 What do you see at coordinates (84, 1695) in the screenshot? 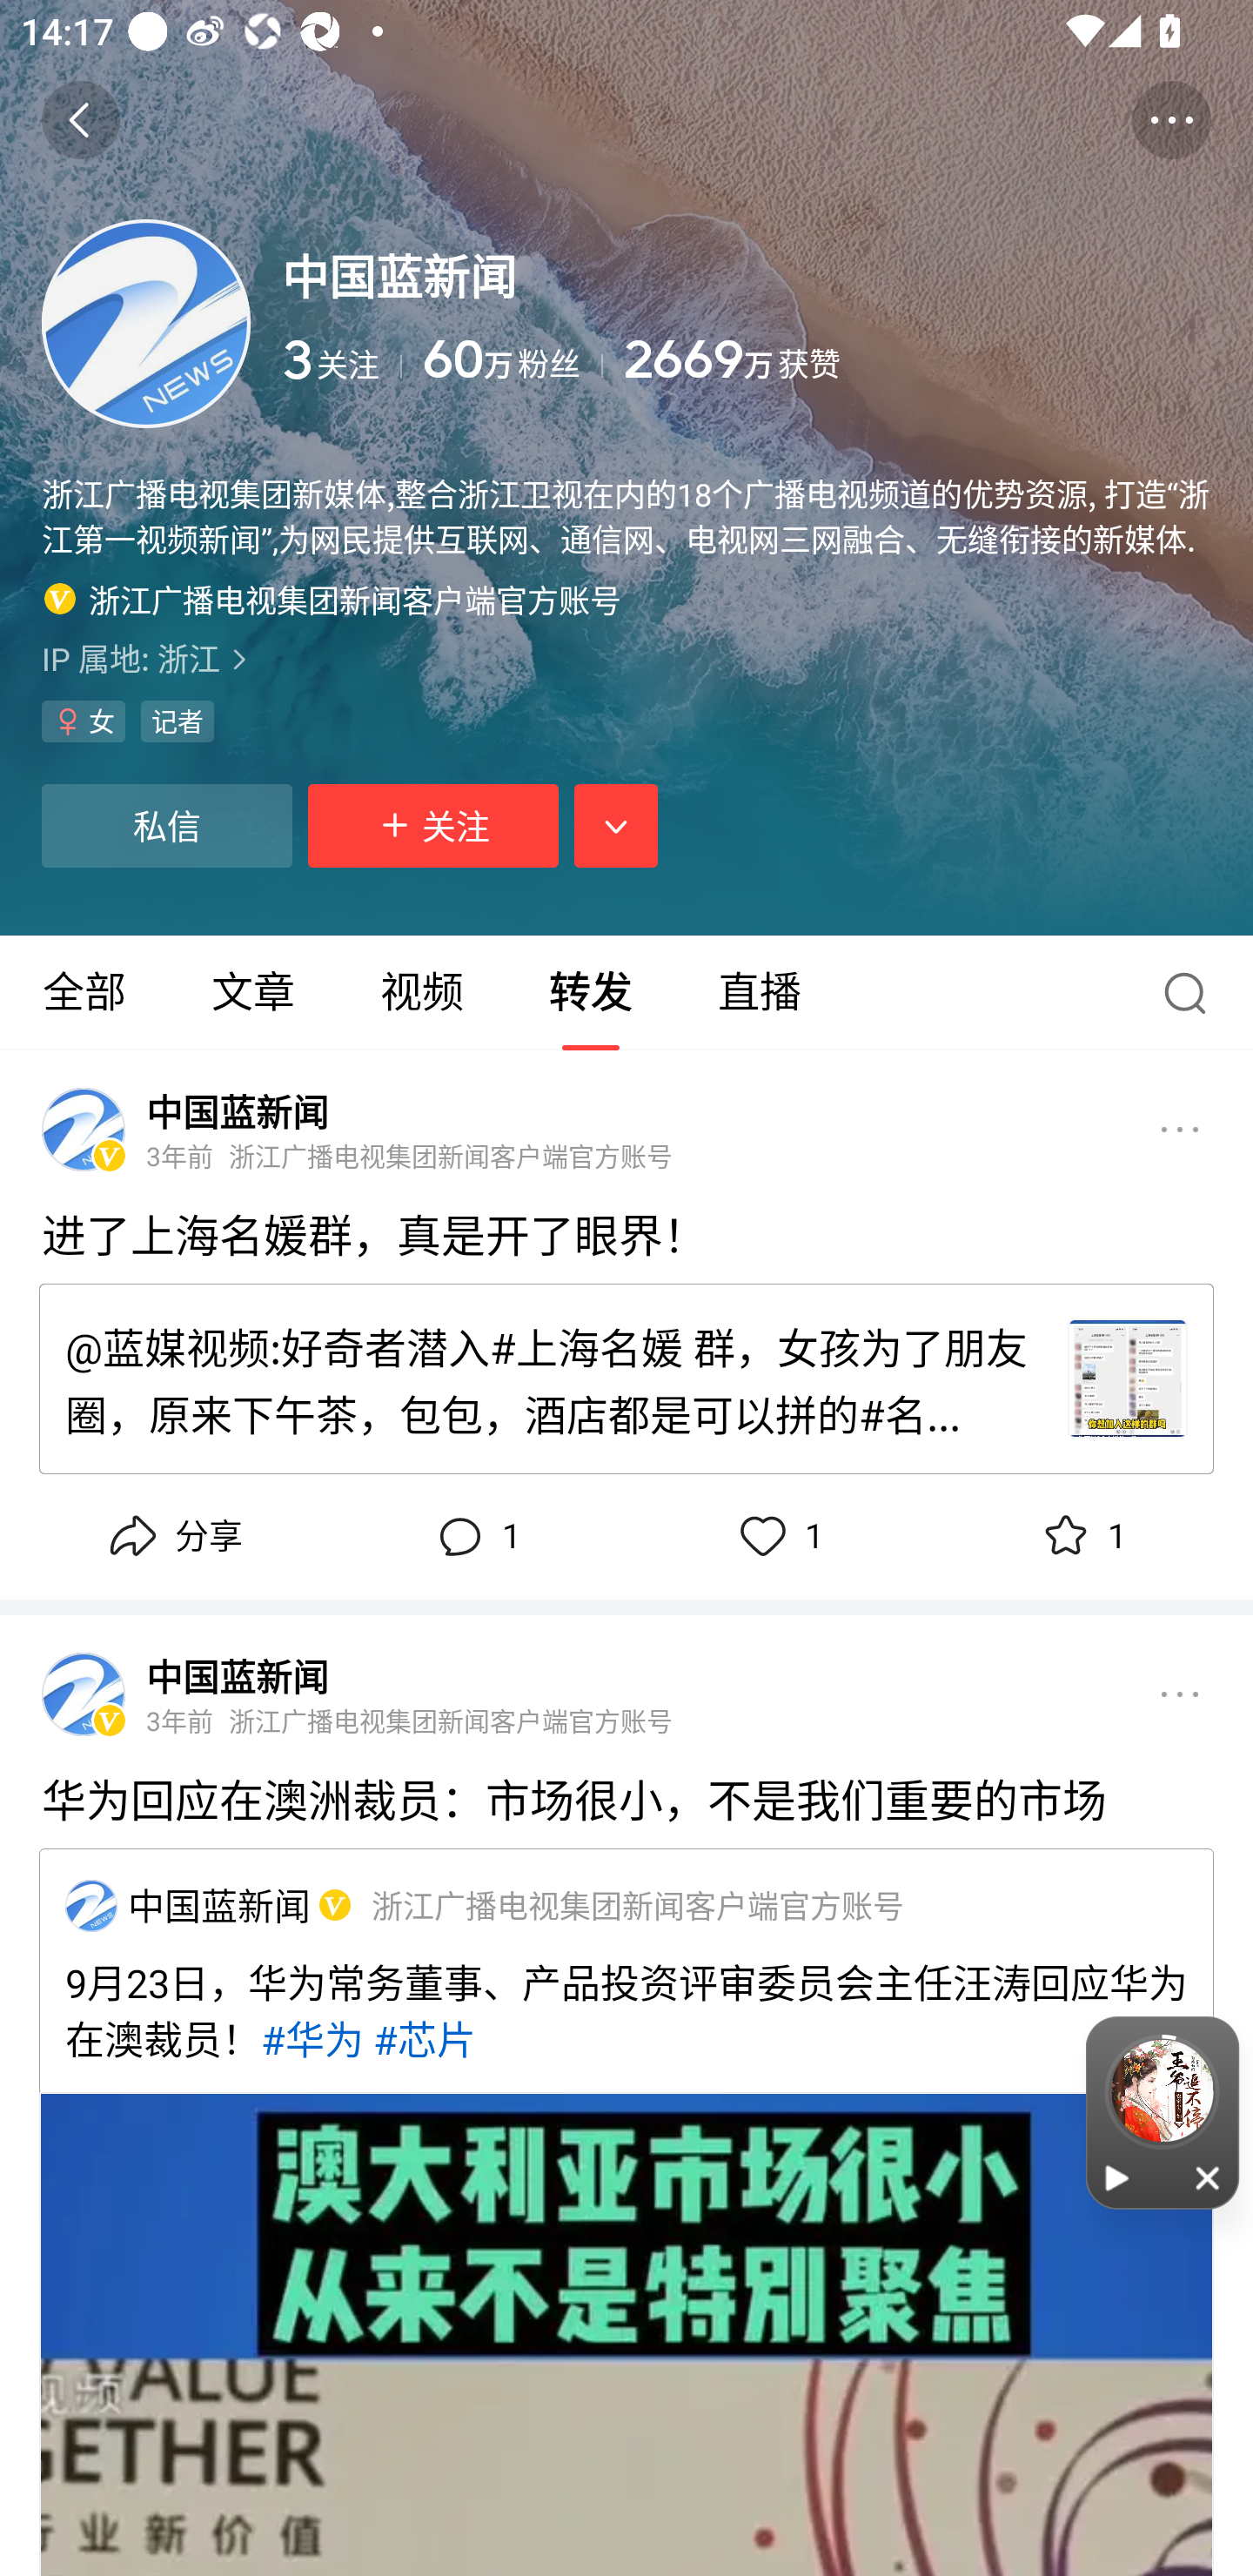
I see `头像` at bounding box center [84, 1695].